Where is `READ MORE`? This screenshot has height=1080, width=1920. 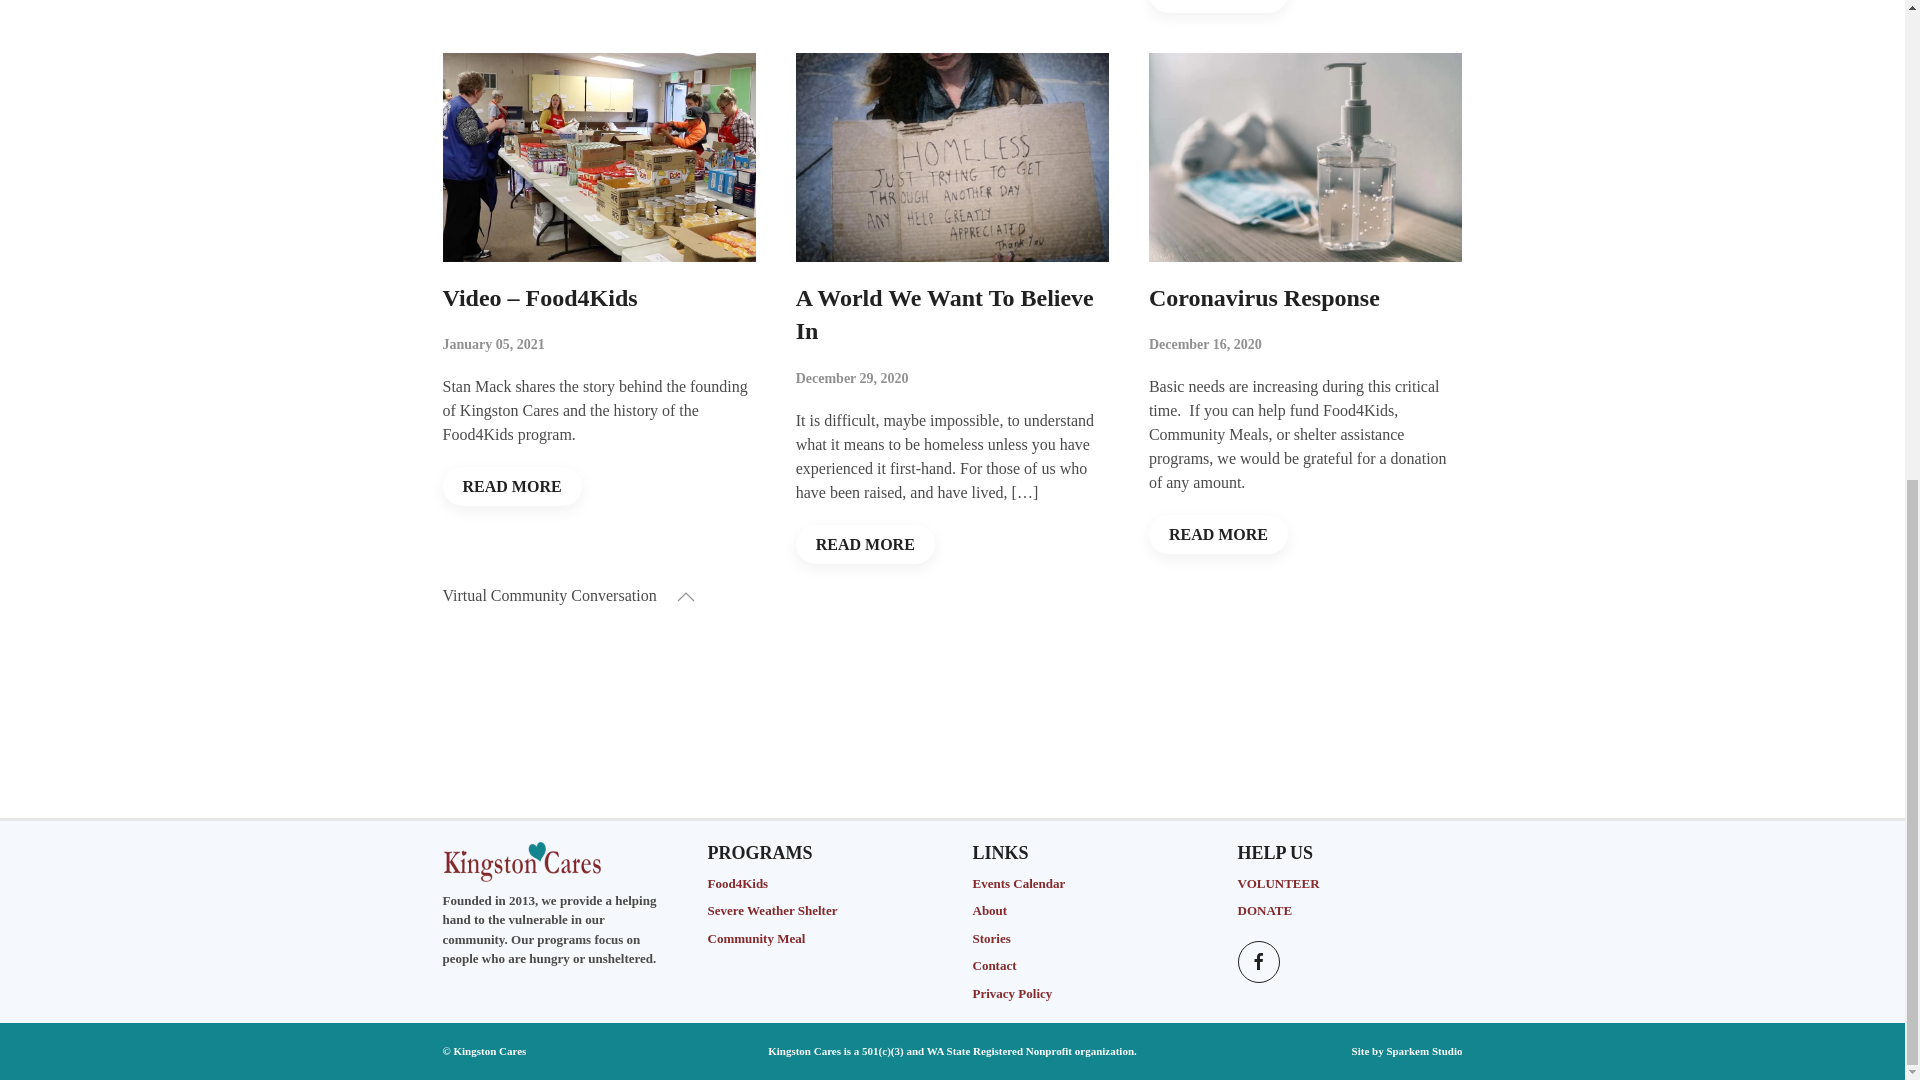
READ MORE is located at coordinates (1218, 6).